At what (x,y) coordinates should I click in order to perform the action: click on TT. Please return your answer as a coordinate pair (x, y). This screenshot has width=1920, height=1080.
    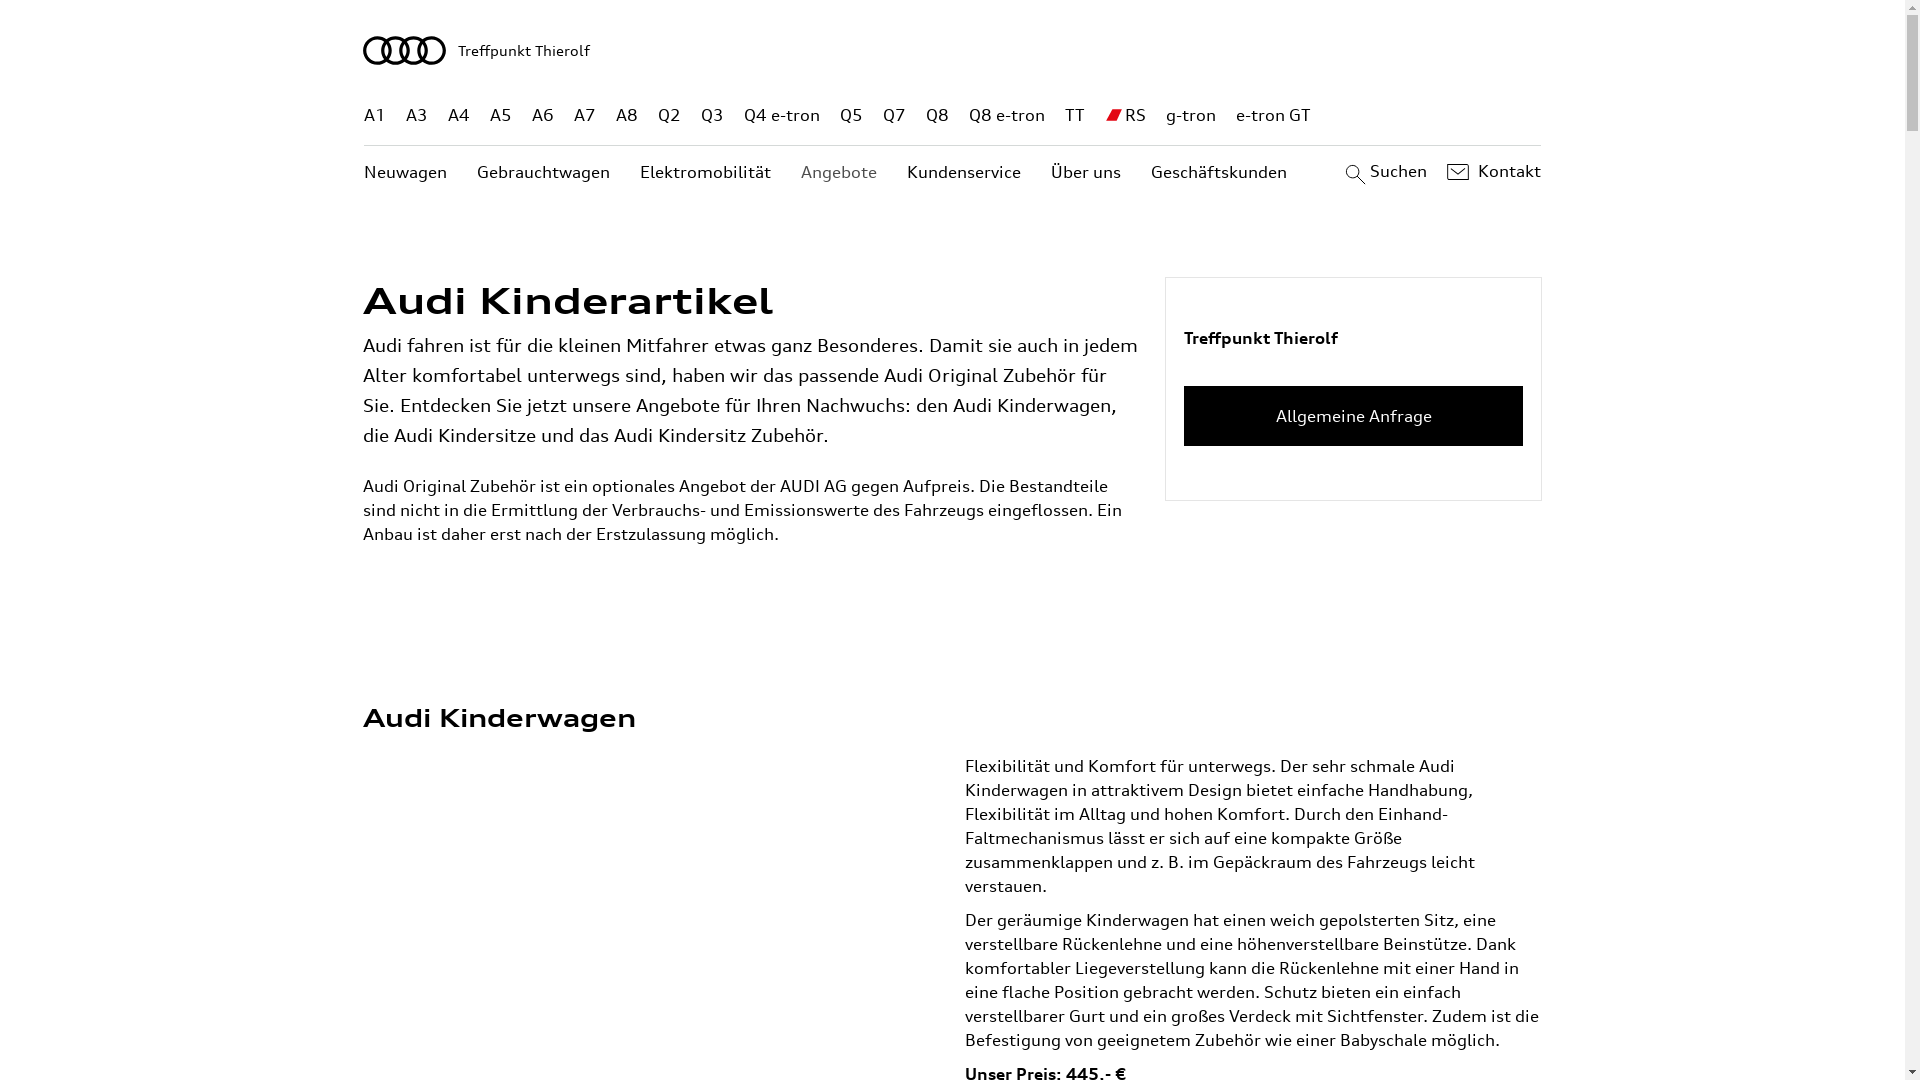
    Looking at the image, I should click on (1075, 116).